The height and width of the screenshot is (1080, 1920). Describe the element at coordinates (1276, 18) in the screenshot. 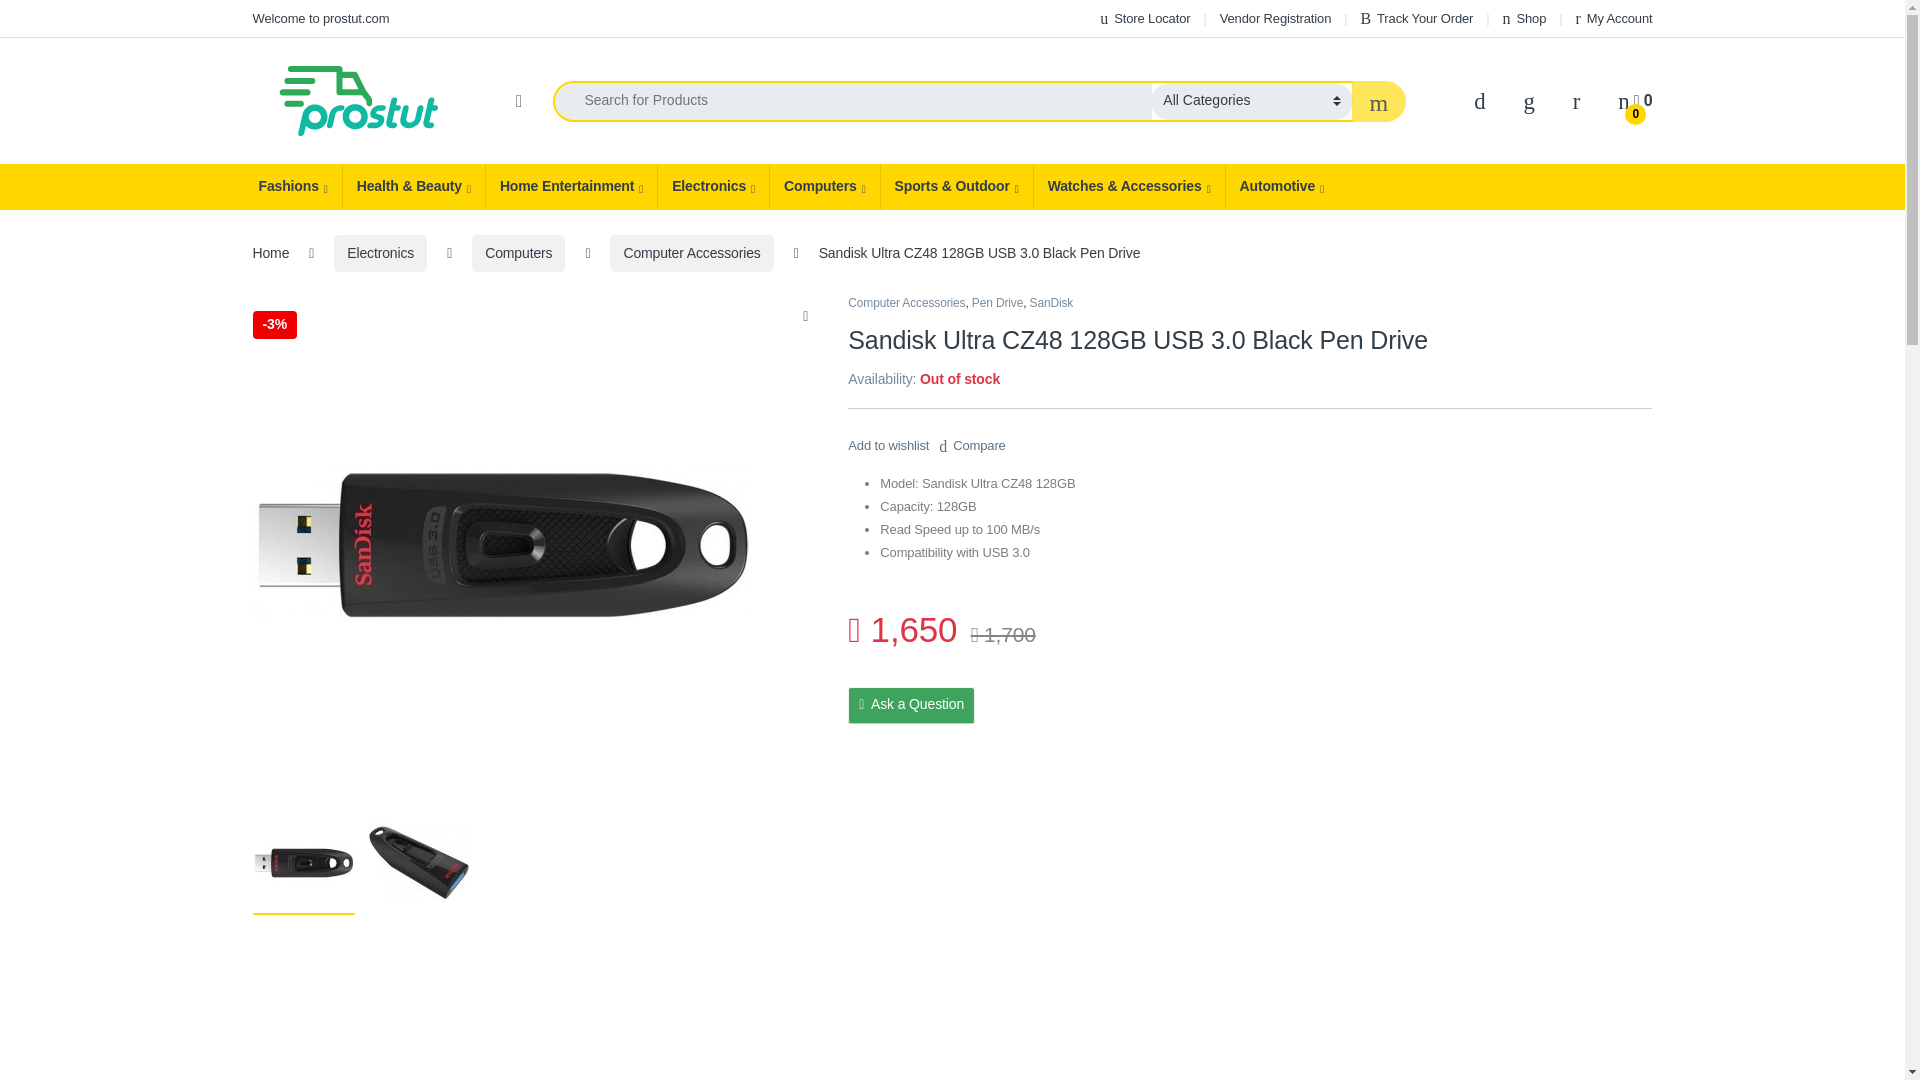

I see `Vendor Registration` at that location.